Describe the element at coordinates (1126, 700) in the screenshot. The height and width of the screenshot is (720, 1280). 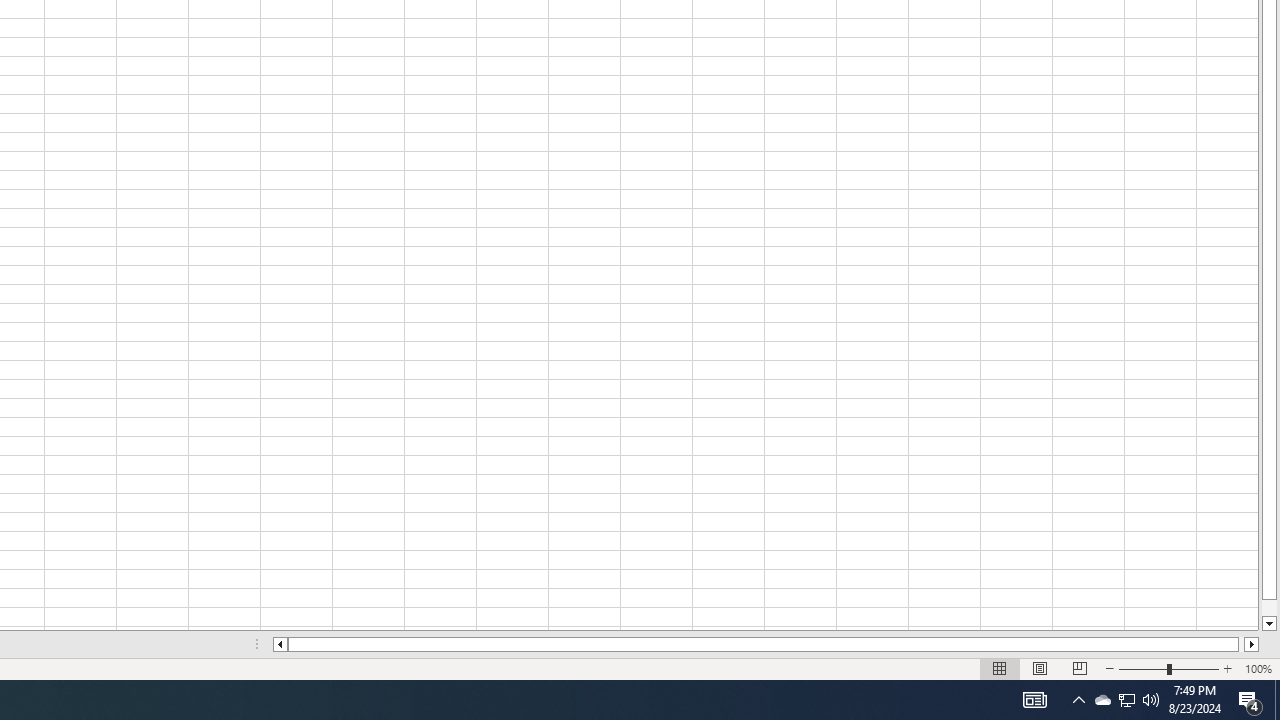
I see `Show desktop` at that location.